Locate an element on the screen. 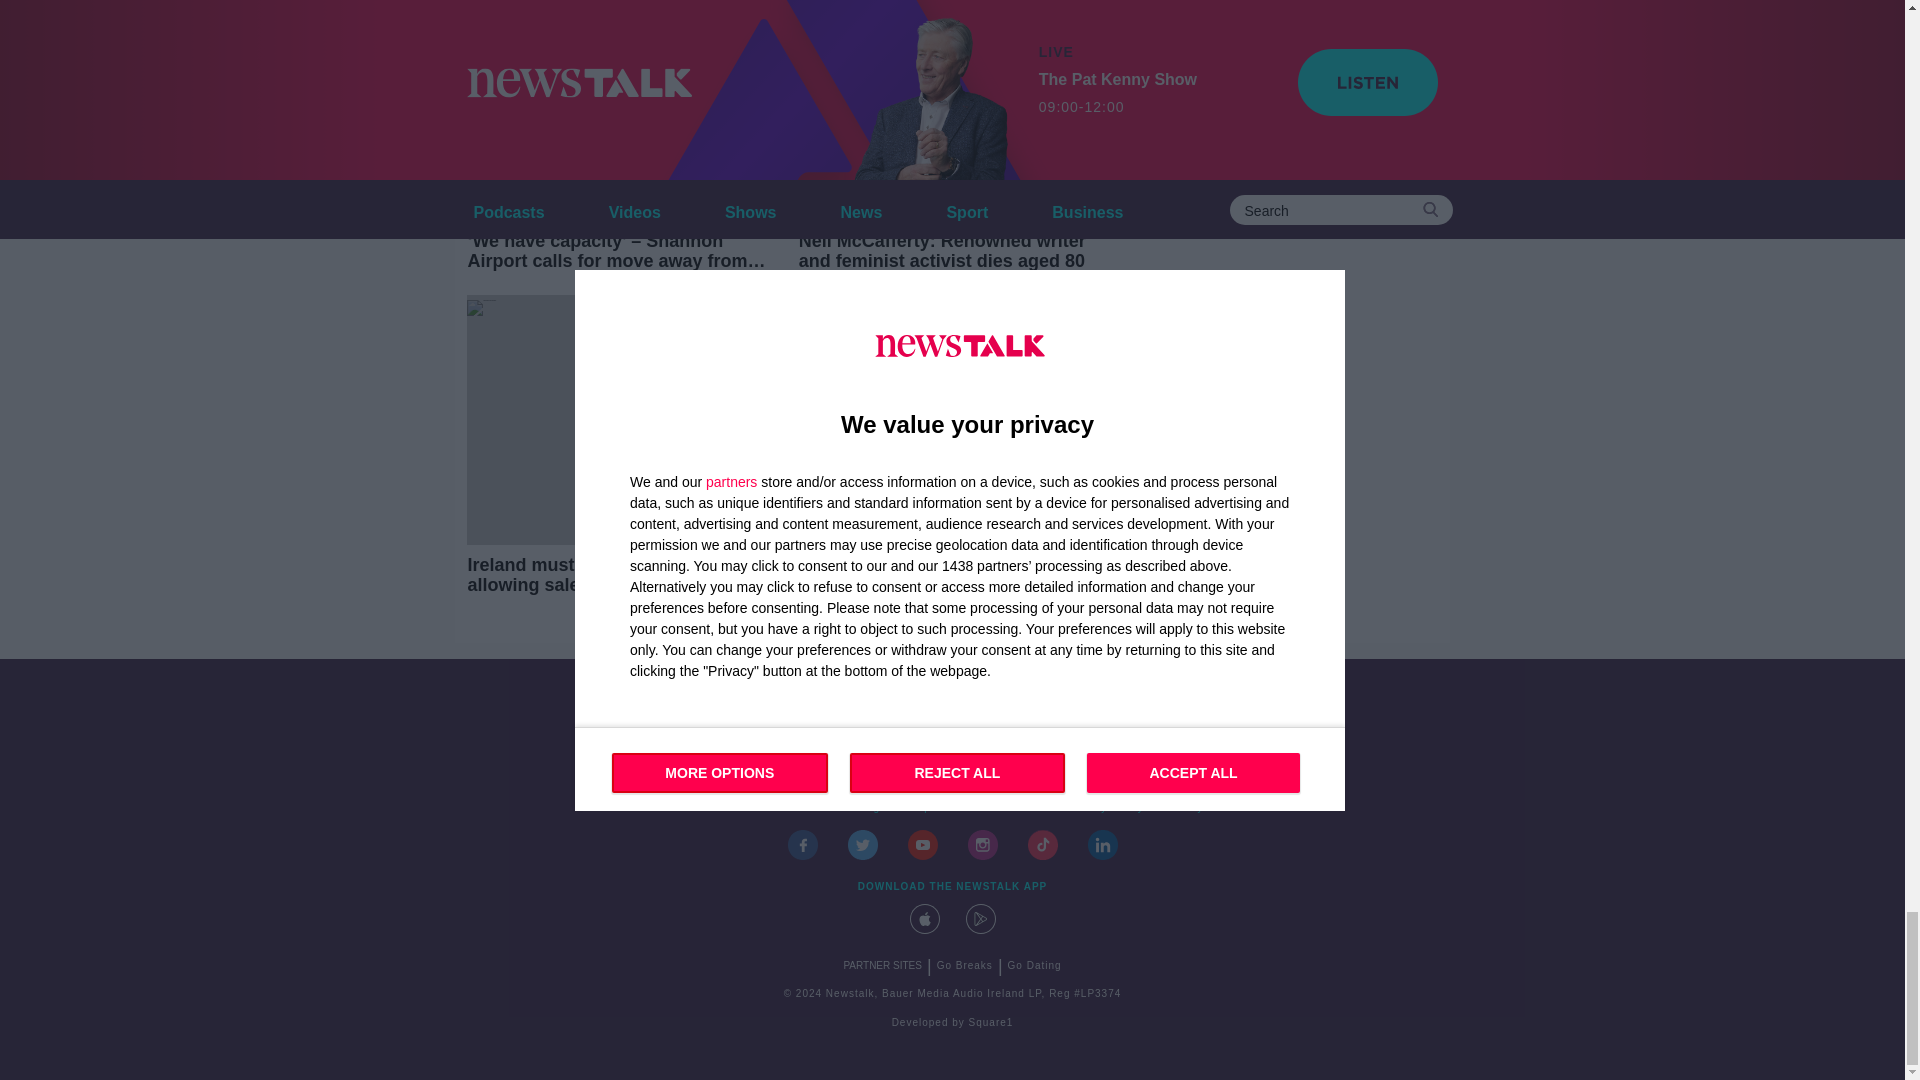  Privacy Policy is located at coordinates (1105, 808).